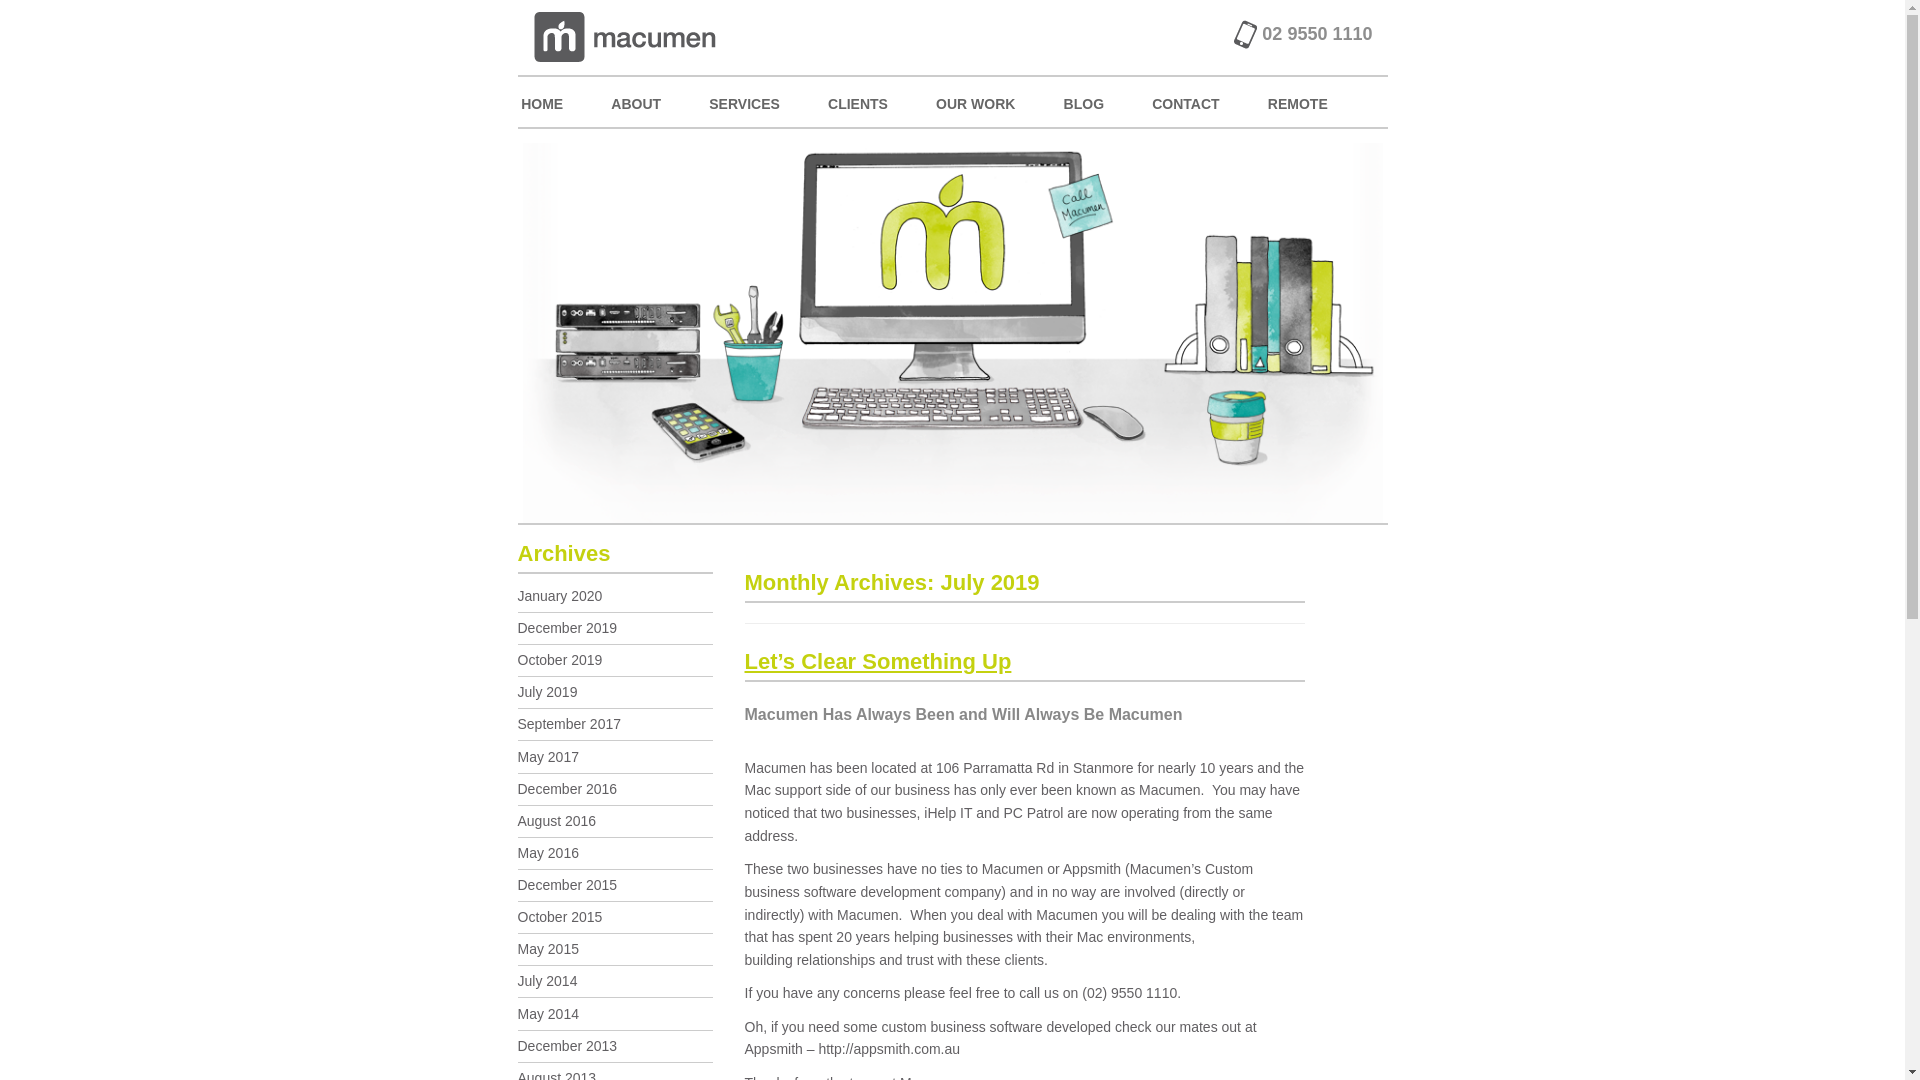 The height and width of the screenshot is (1080, 1920). I want to click on July 2014, so click(548, 981).